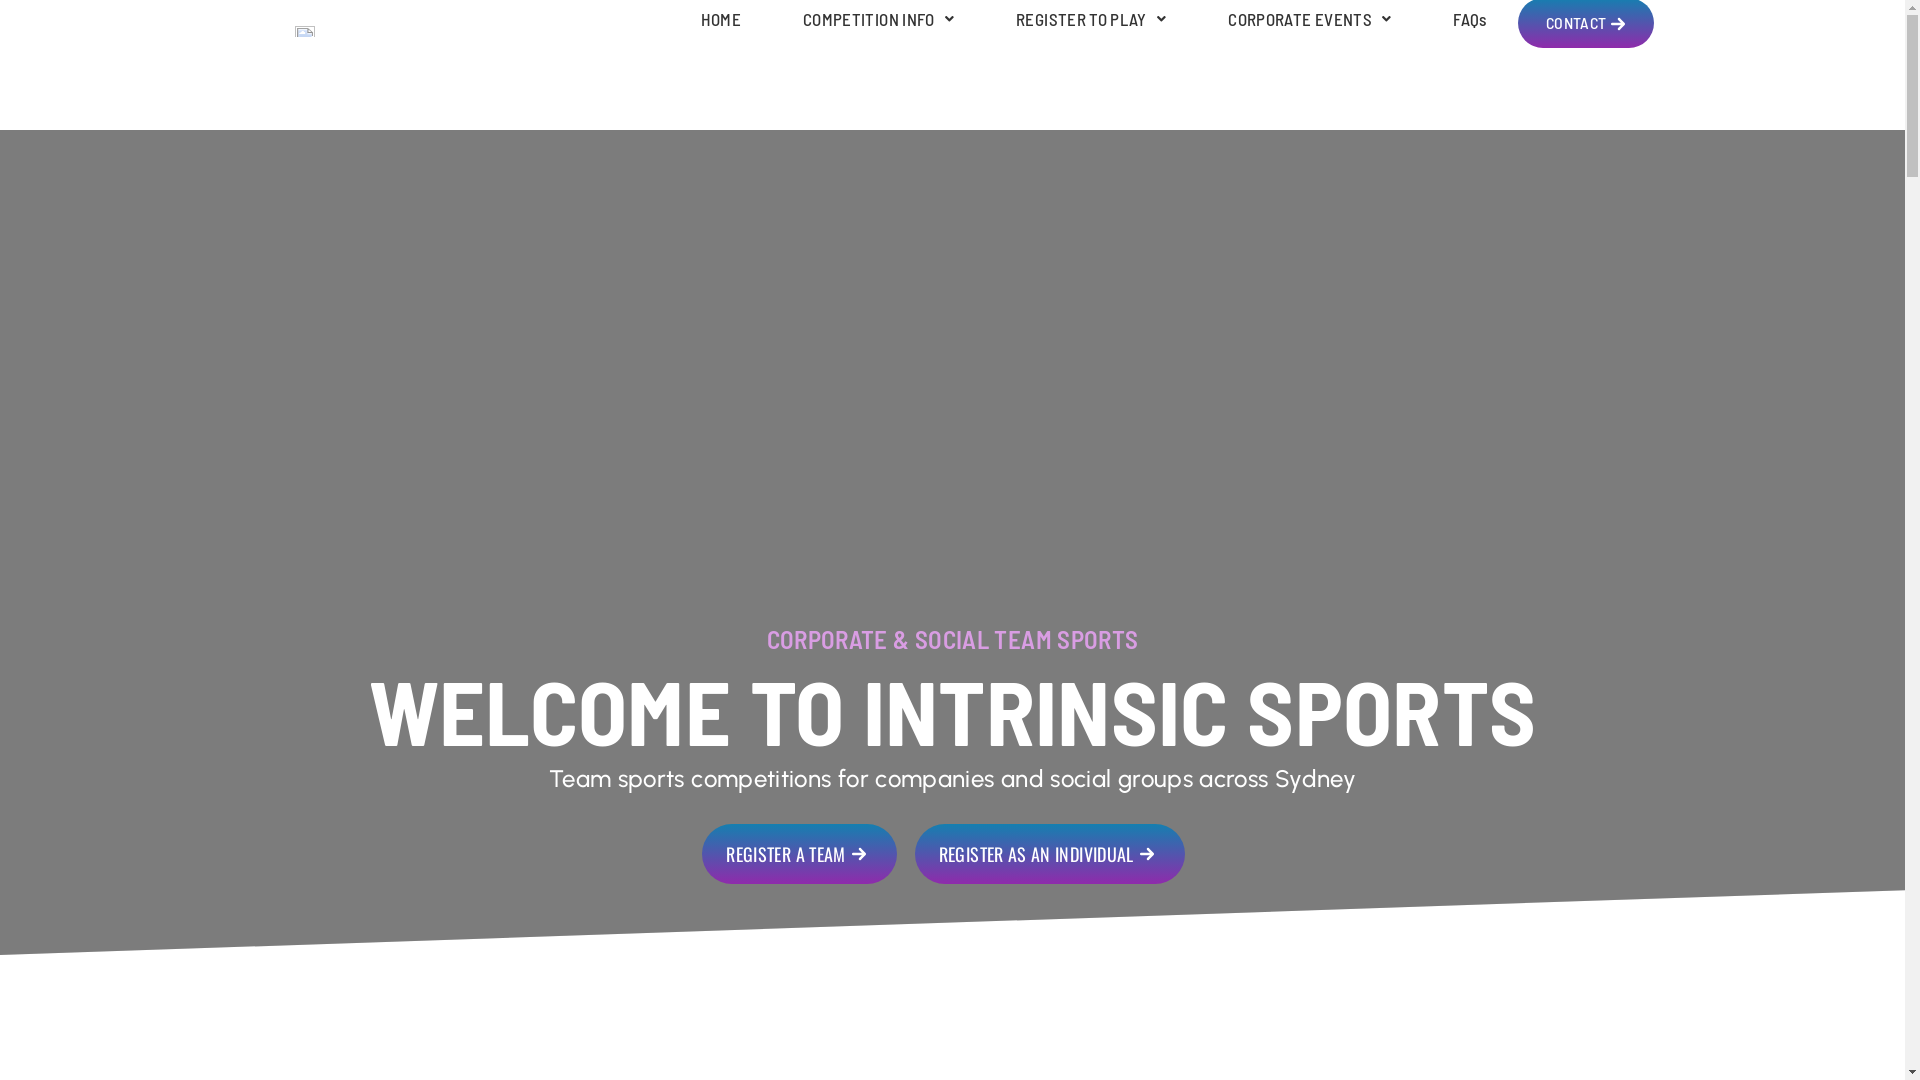 The height and width of the screenshot is (1080, 1920). What do you see at coordinates (799, 854) in the screenshot?
I see `REGISTER A TEAM` at bounding box center [799, 854].